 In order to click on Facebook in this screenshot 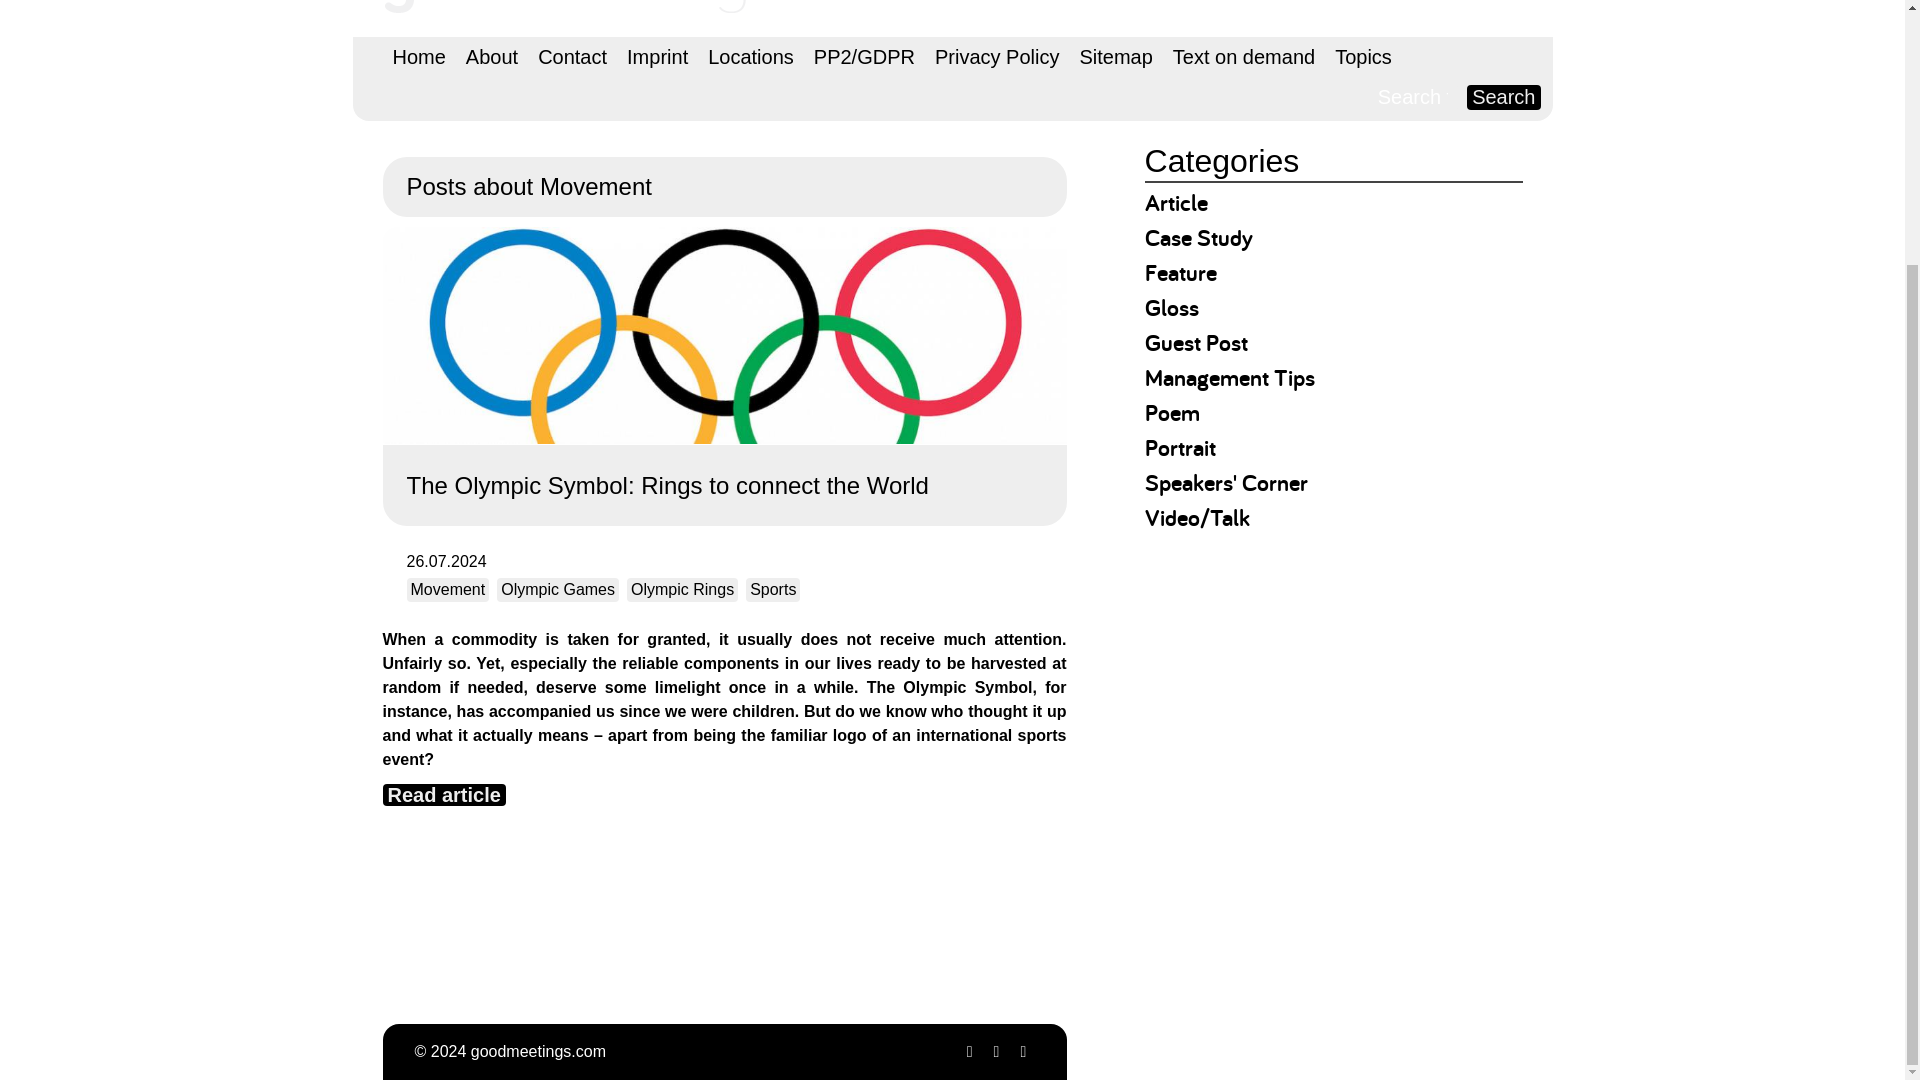, I will do `click(995, 1051)`.